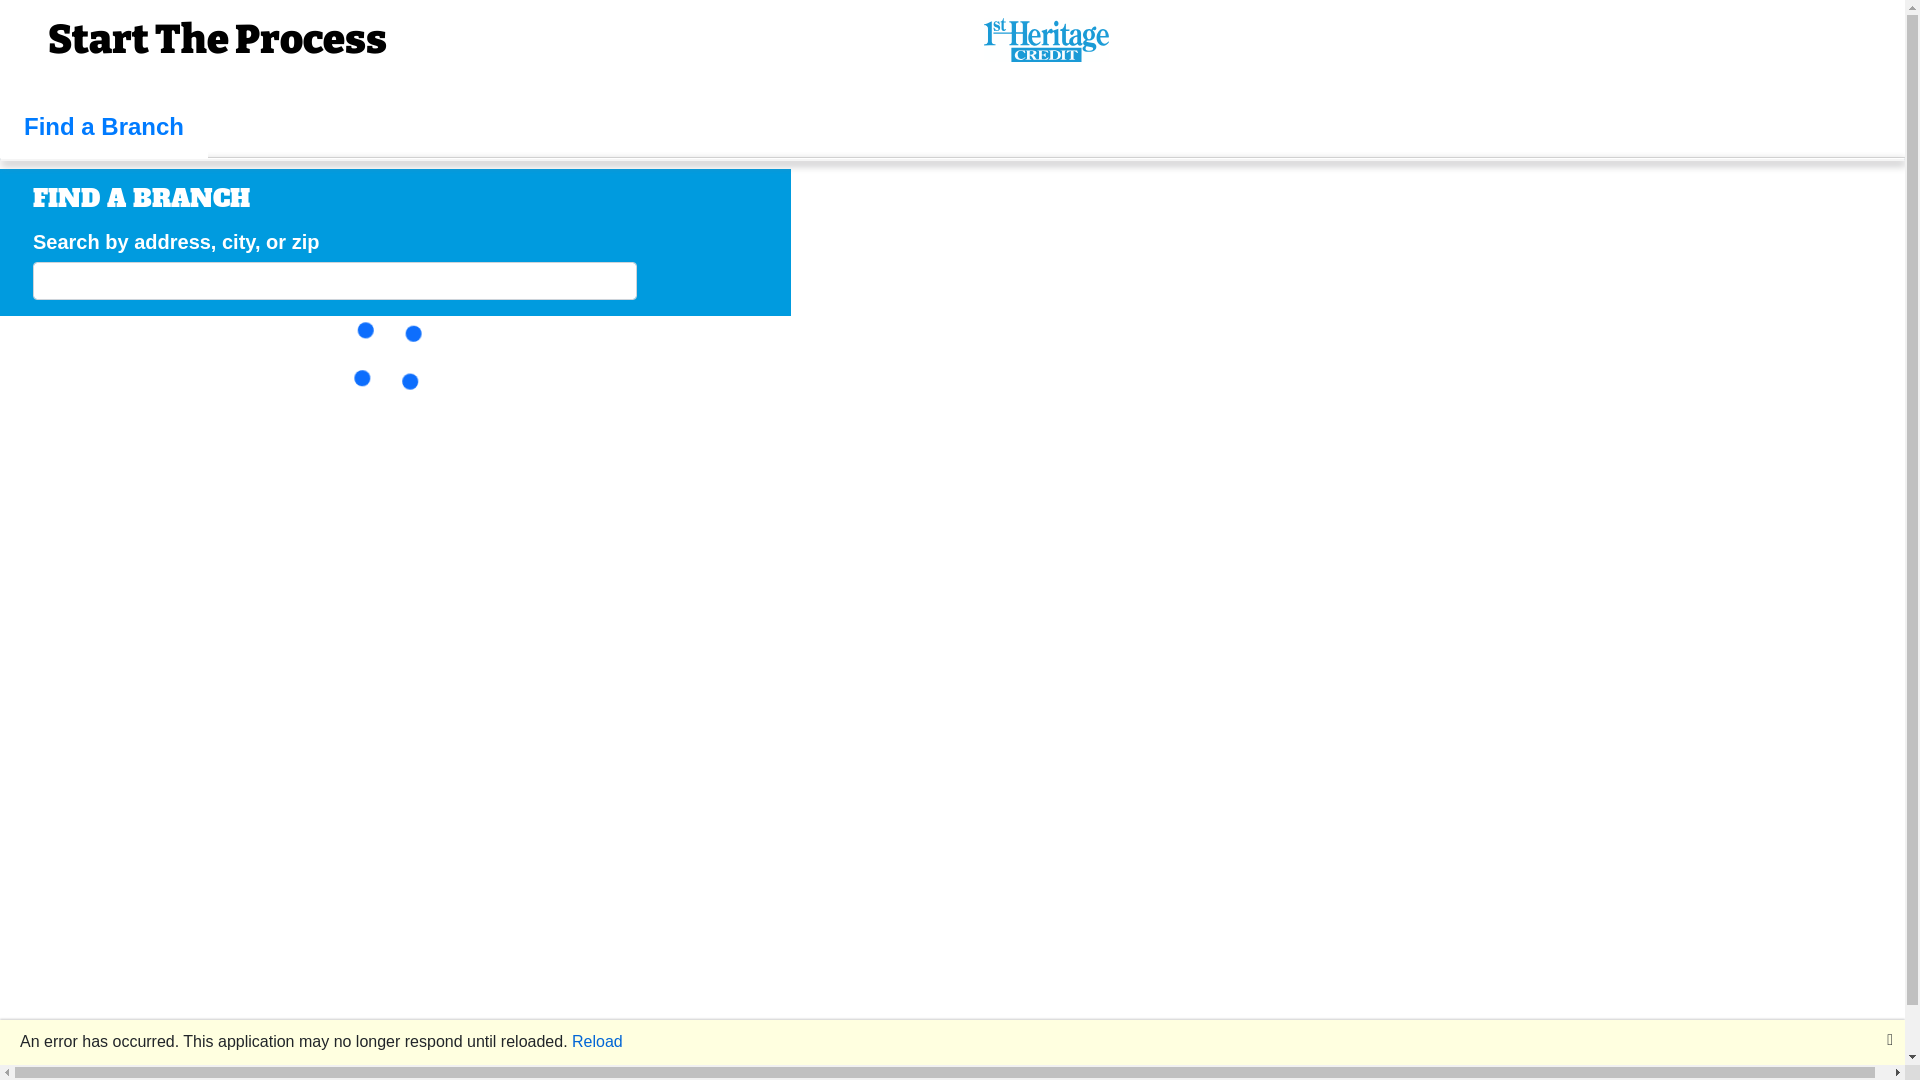  Describe the element at coordinates (335, 281) in the screenshot. I see `Enter a location` at that location.